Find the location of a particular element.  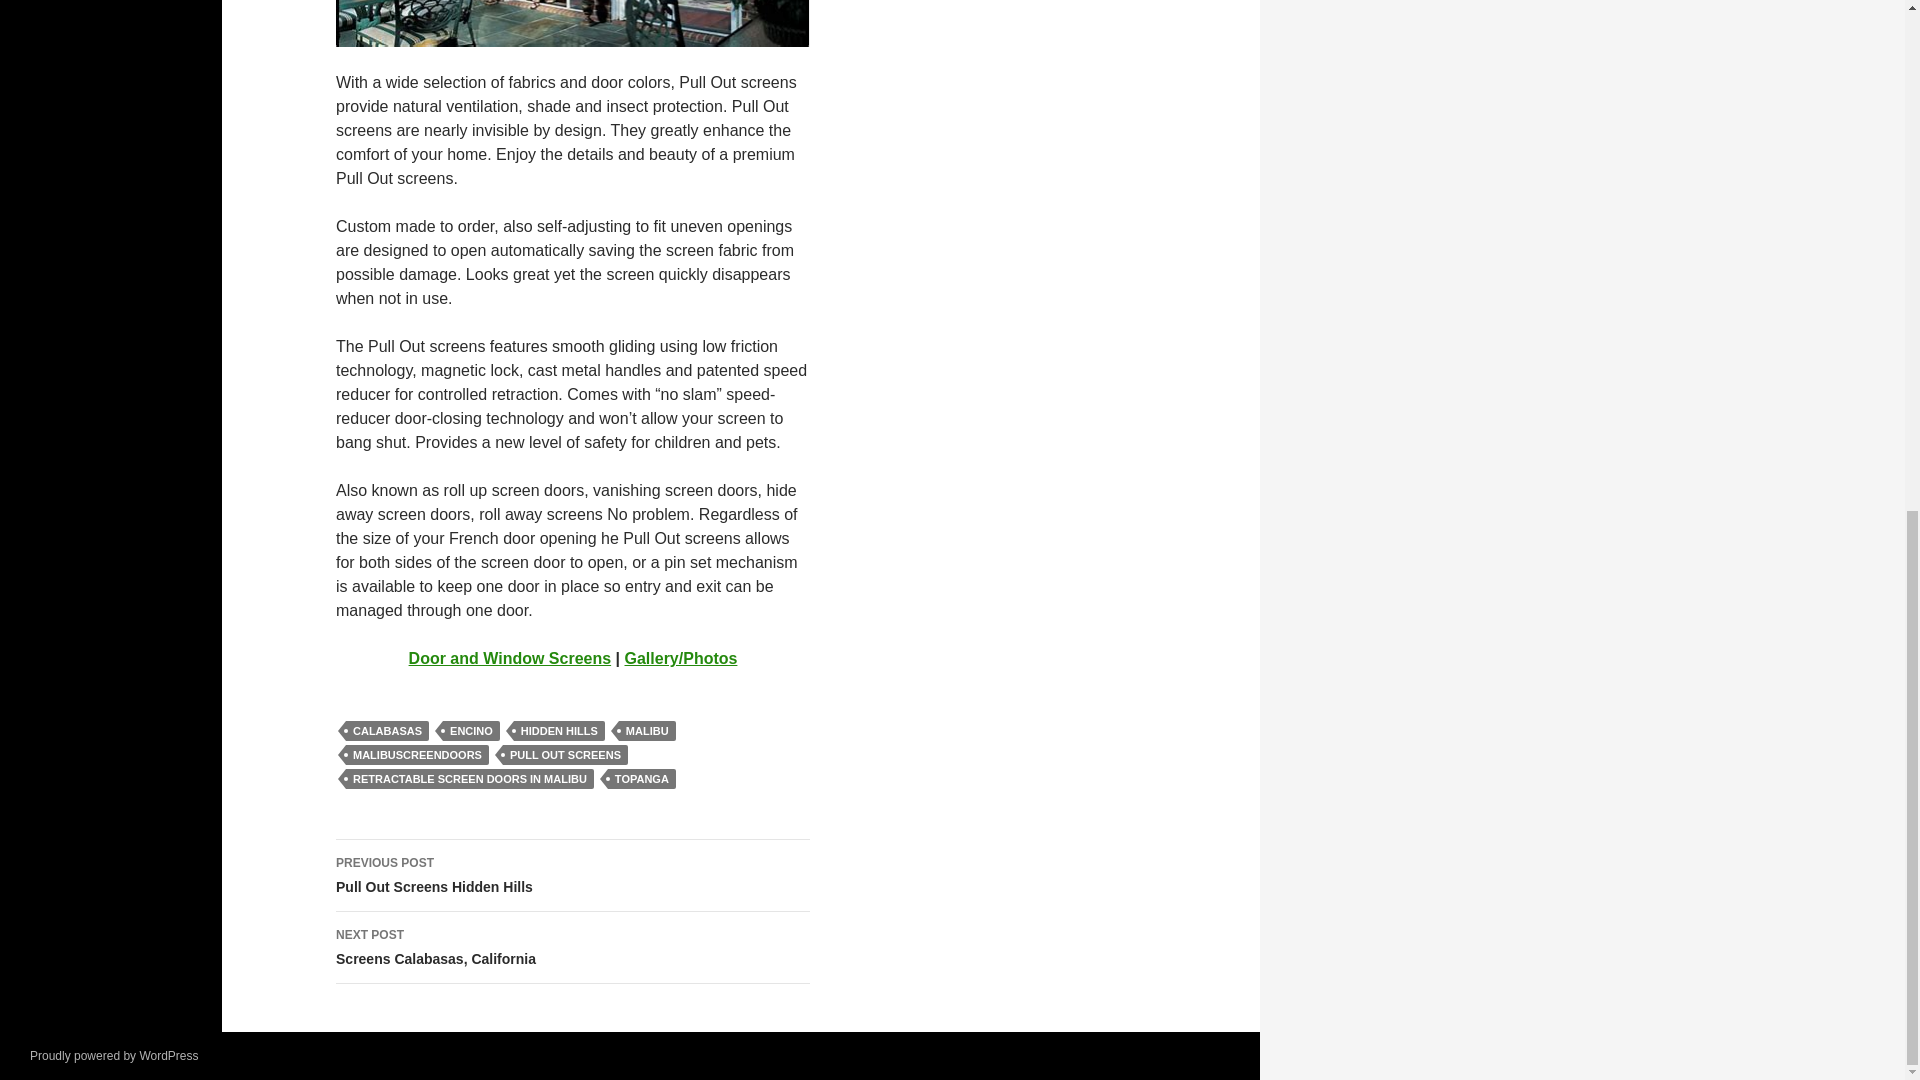

HIDDEN HILLS is located at coordinates (573, 876).